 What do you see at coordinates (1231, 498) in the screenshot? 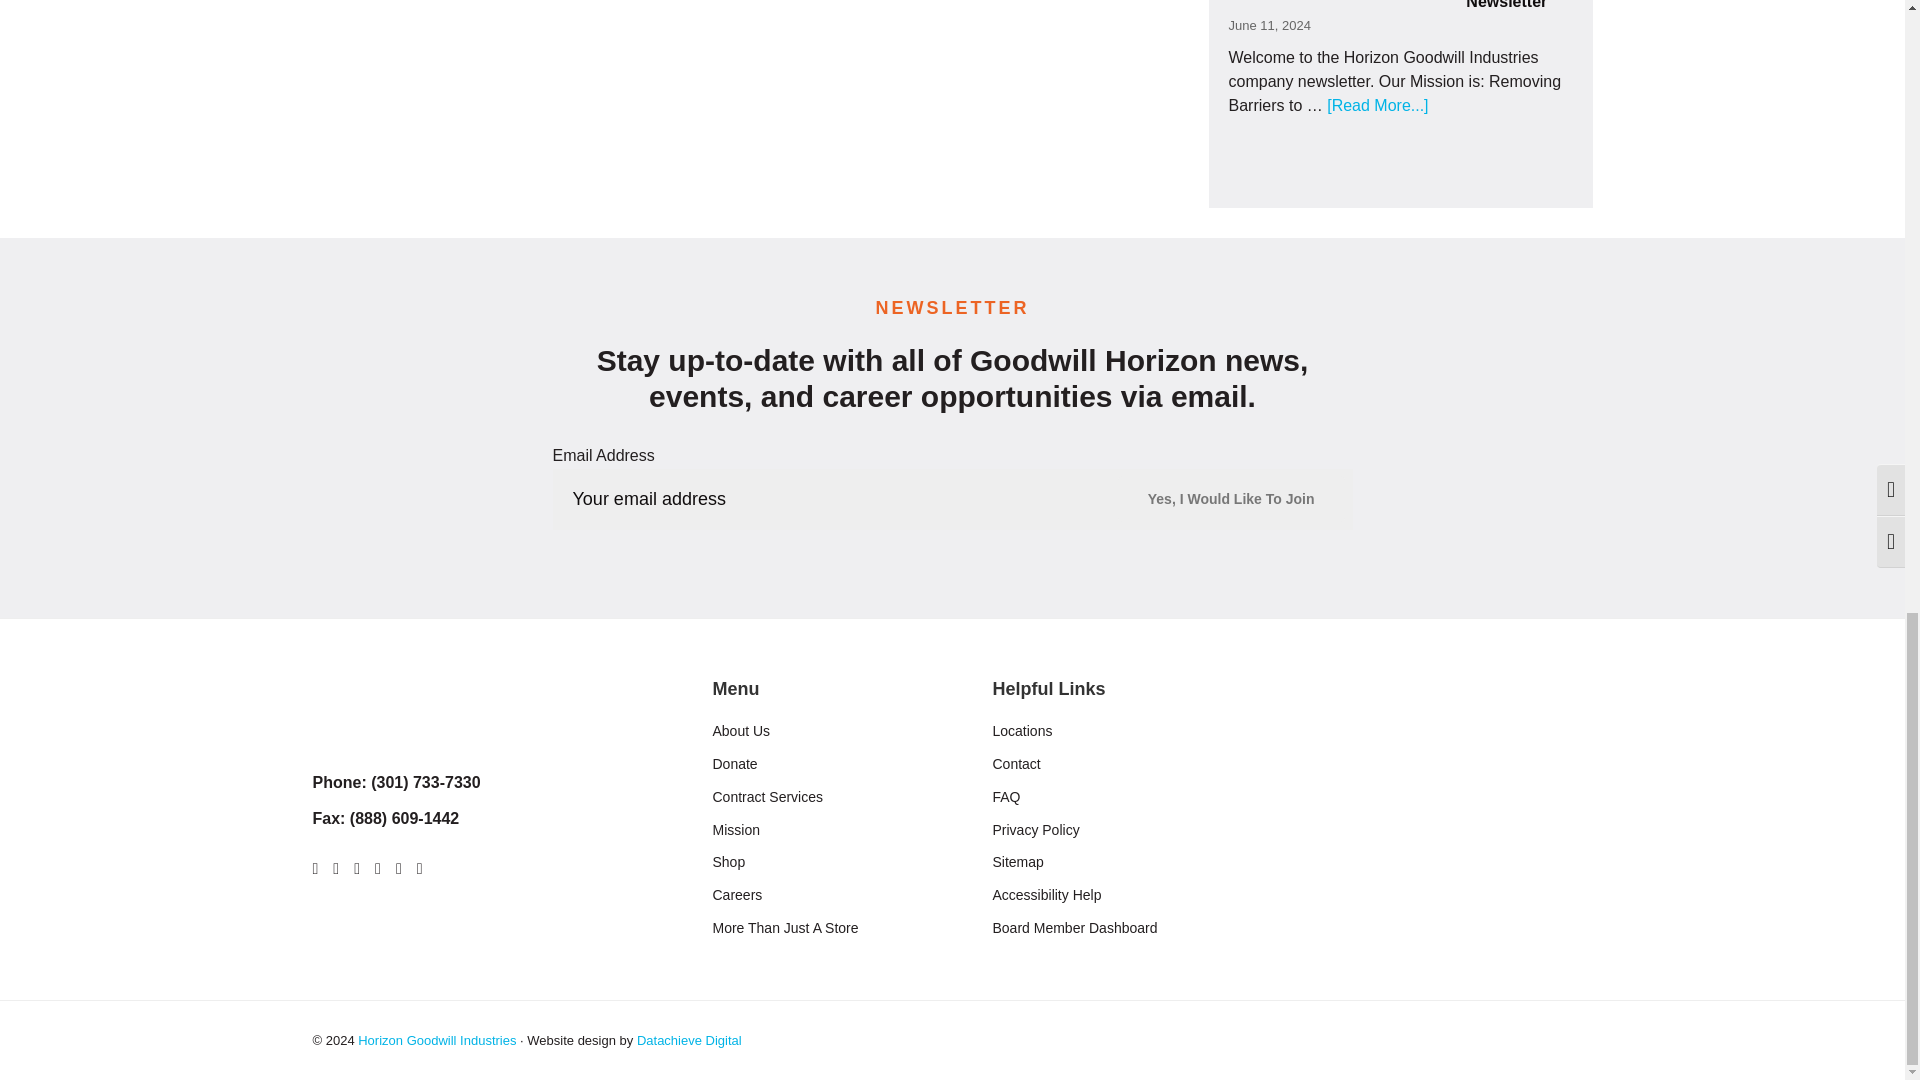
I see `Yes, I Would Like To Join` at bounding box center [1231, 498].